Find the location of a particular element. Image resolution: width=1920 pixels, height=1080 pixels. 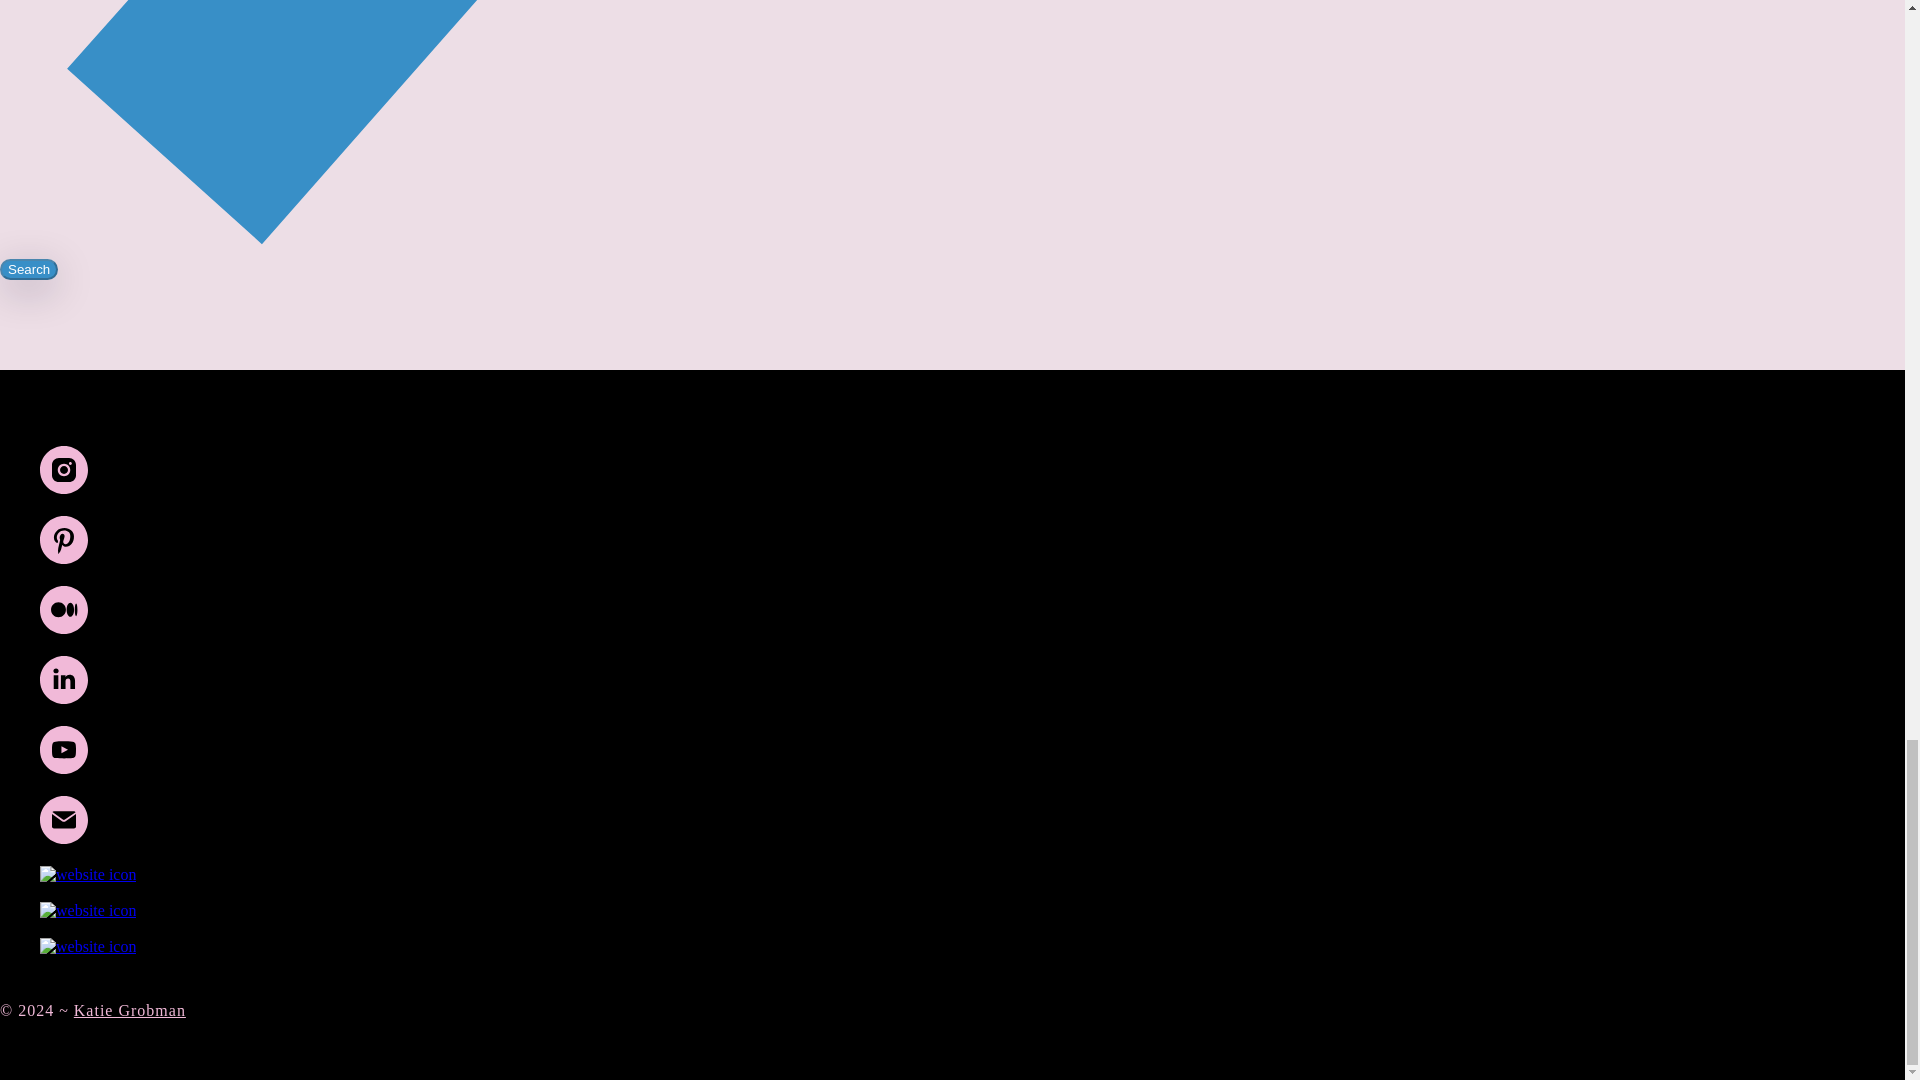

Email is located at coordinates (64, 838).